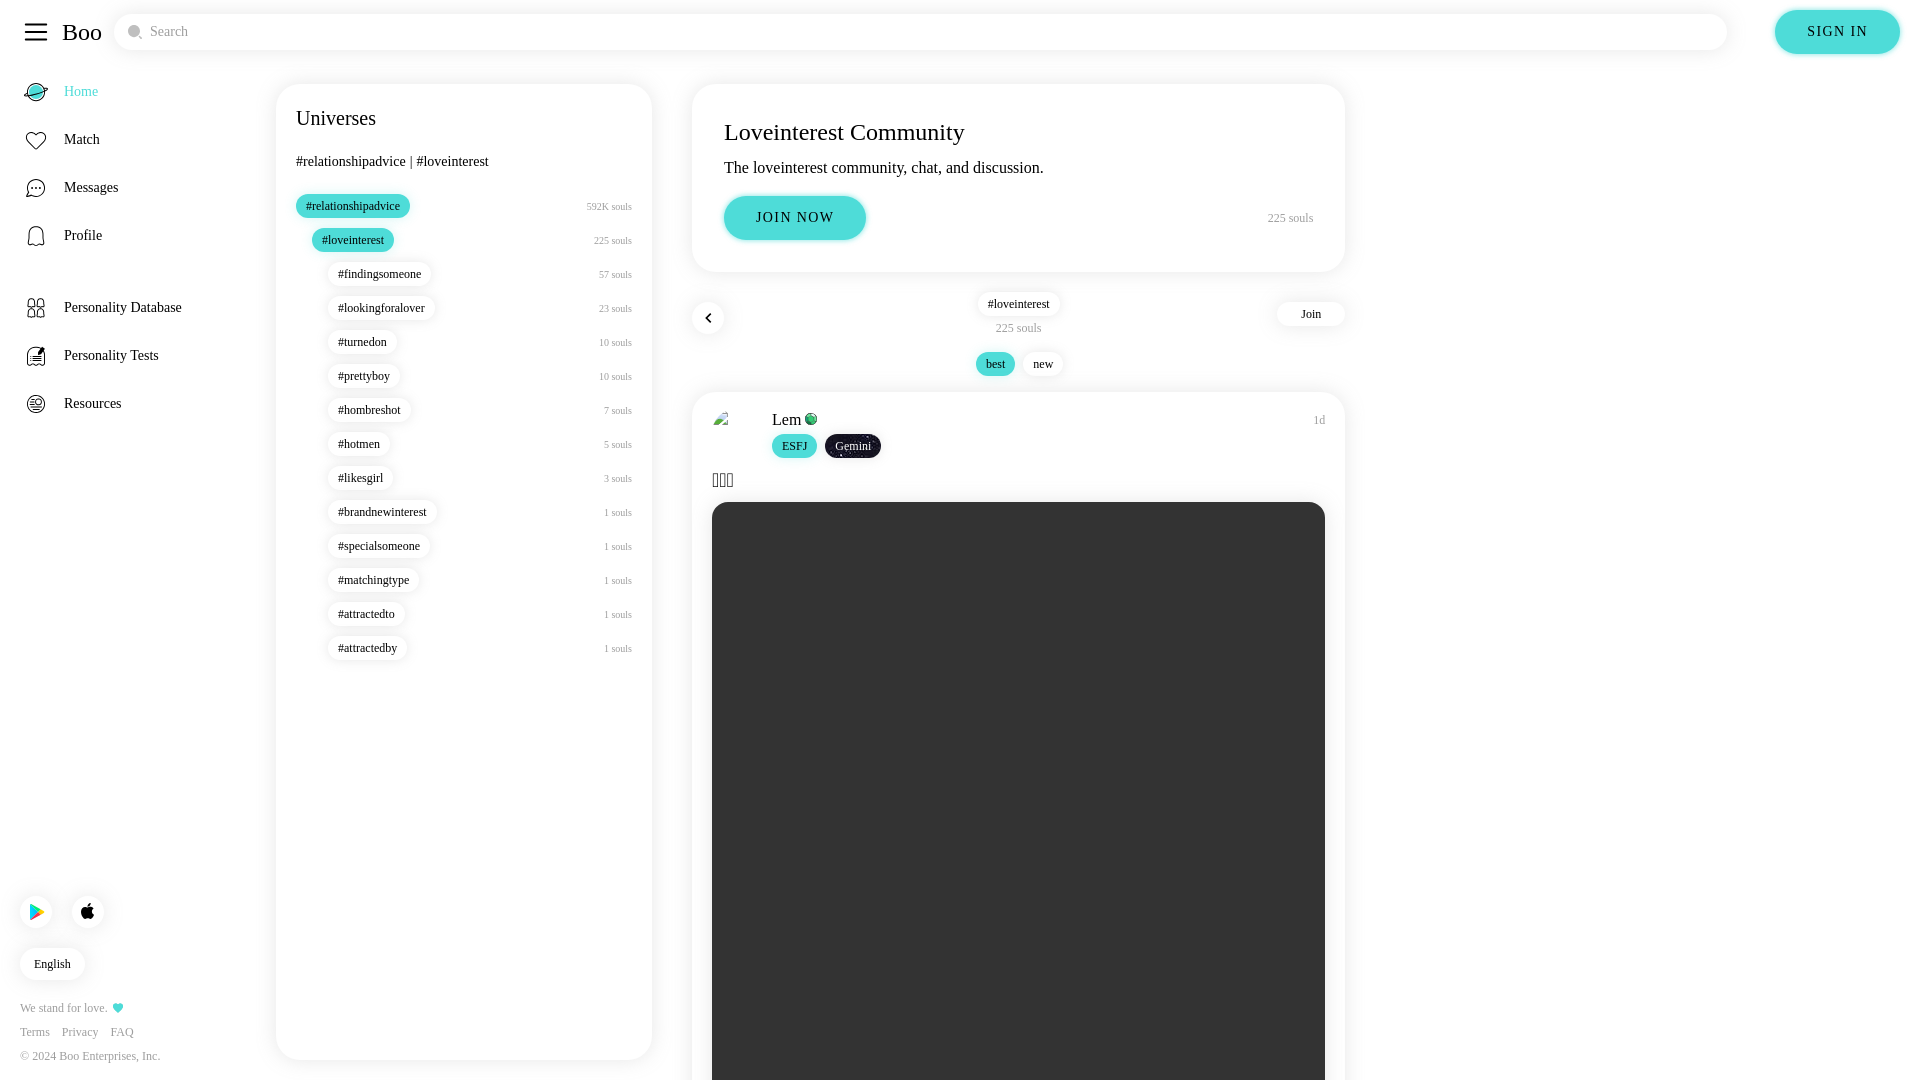 The height and width of the screenshot is (1080, 1920). I want to click on Privacy, so click(80, 1032).